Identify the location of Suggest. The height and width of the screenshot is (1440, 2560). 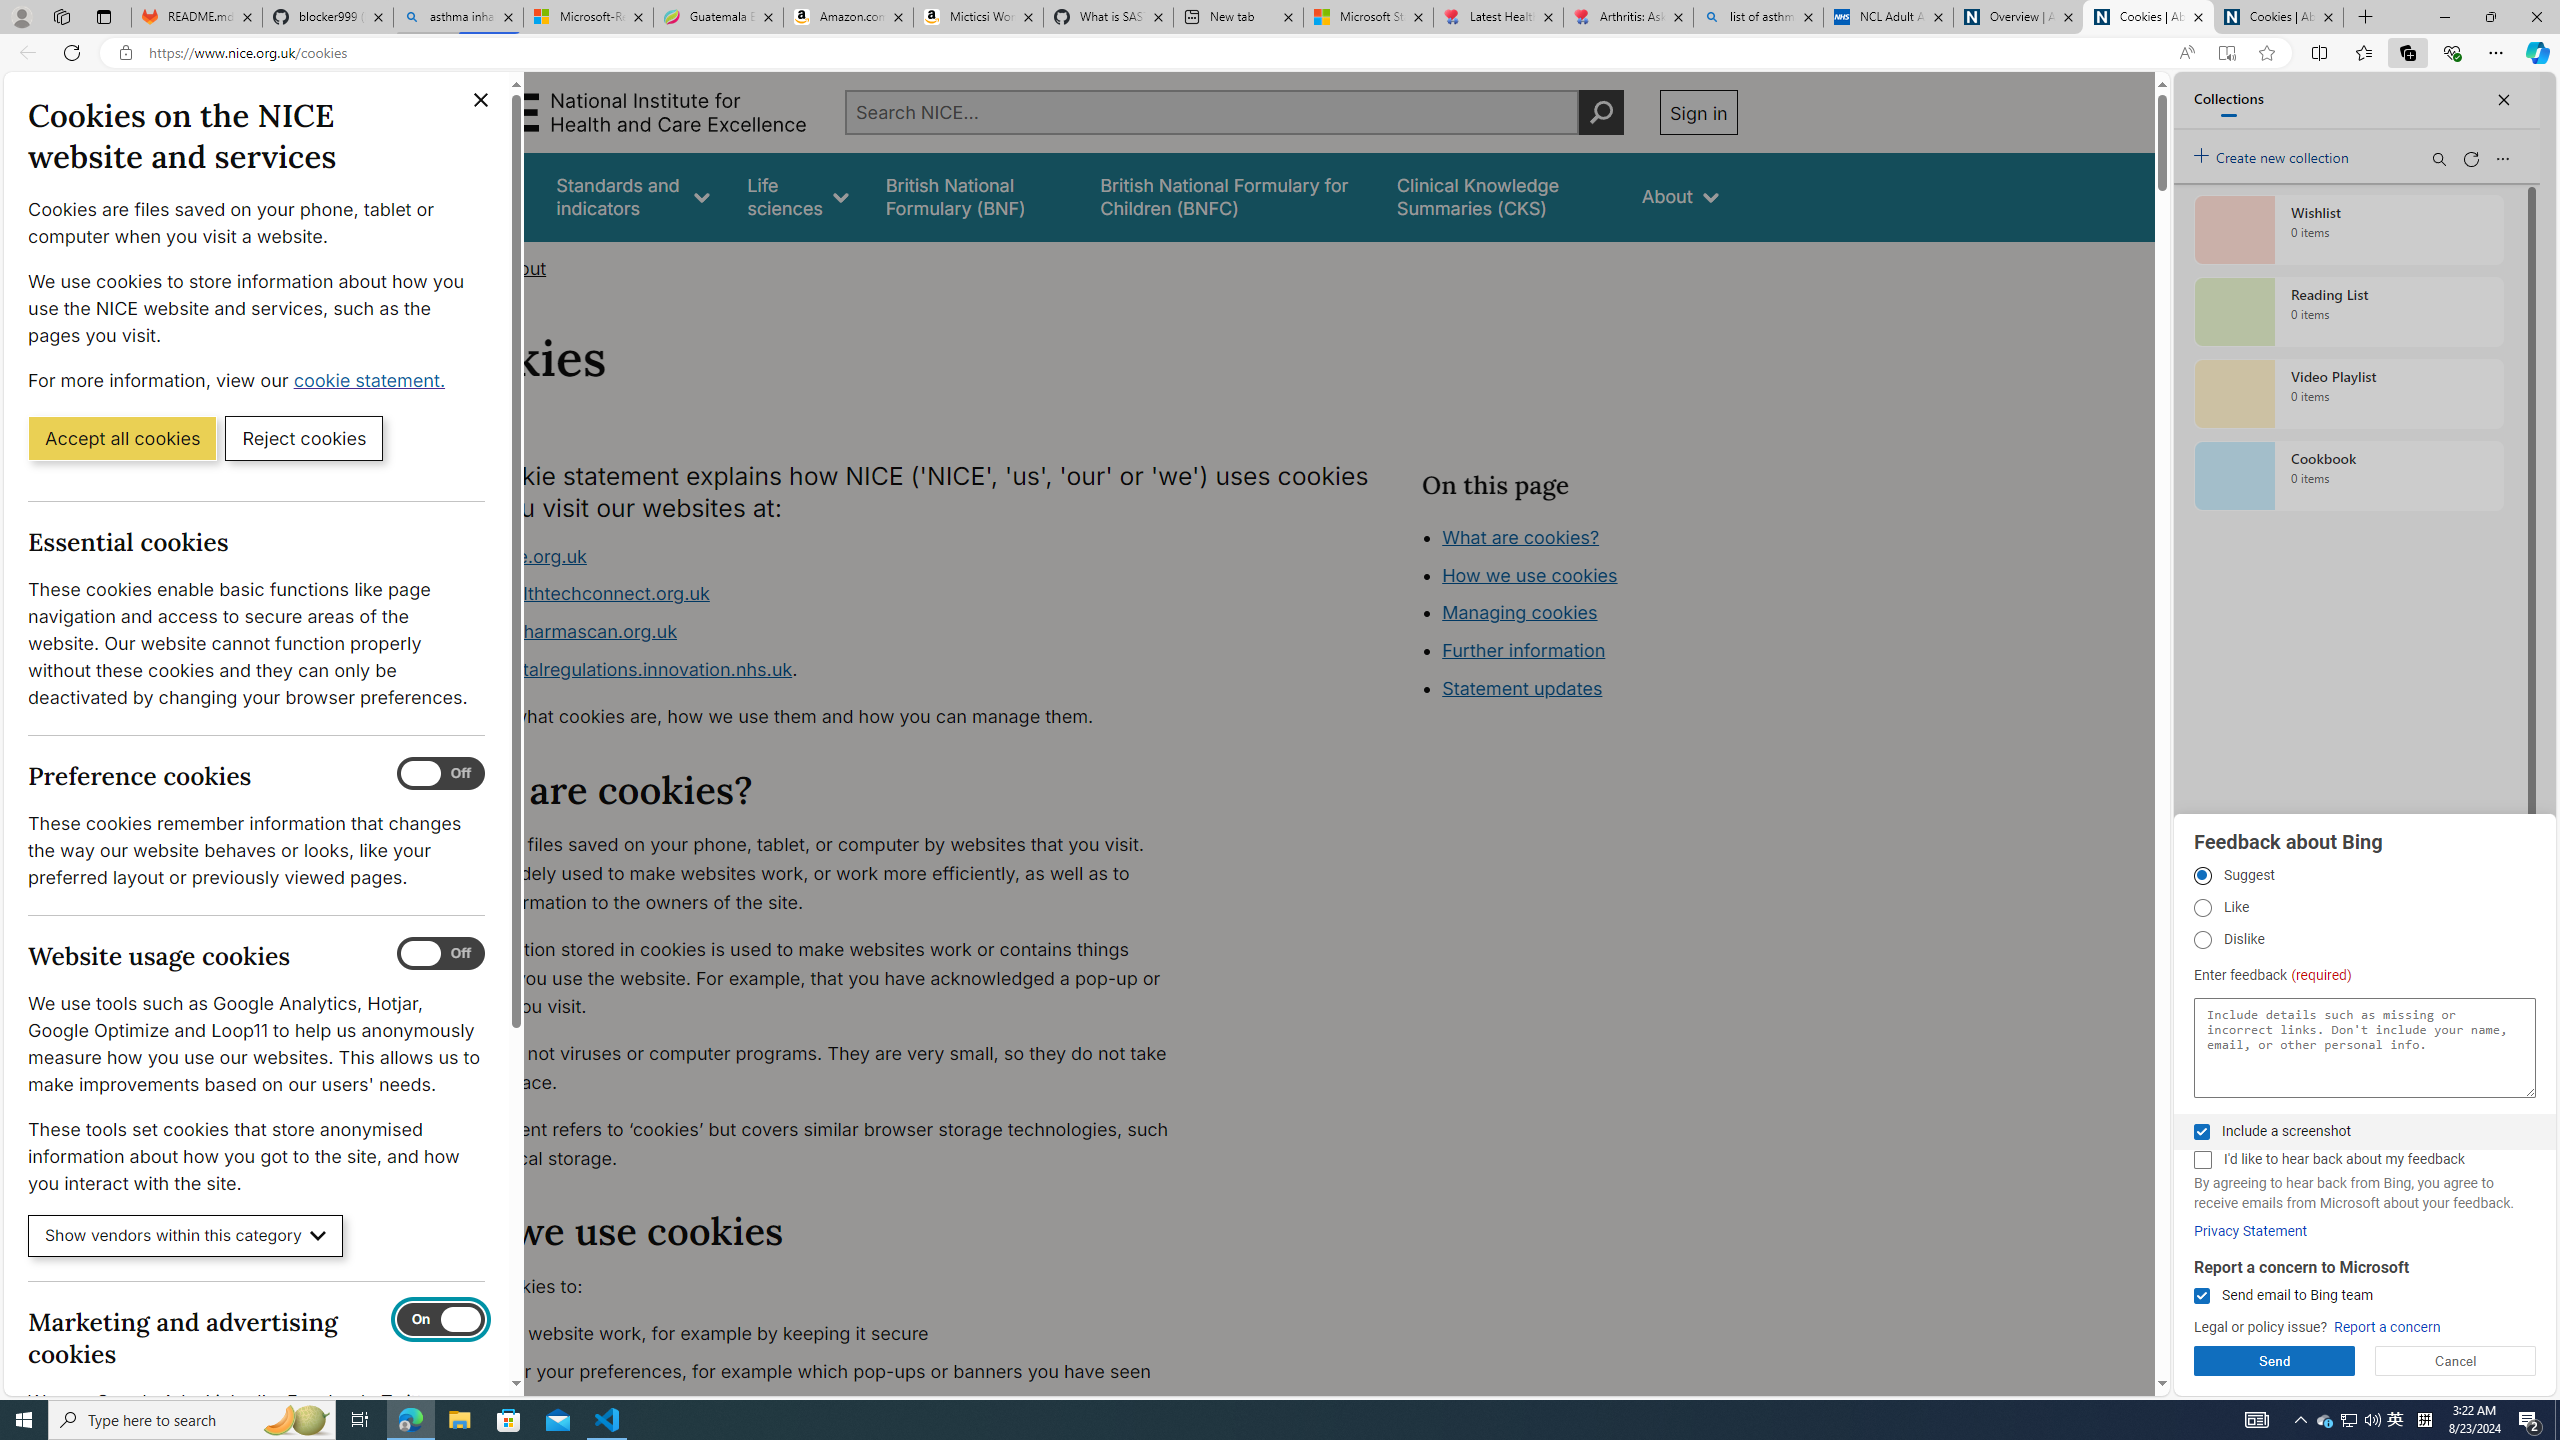
(2202, 876).